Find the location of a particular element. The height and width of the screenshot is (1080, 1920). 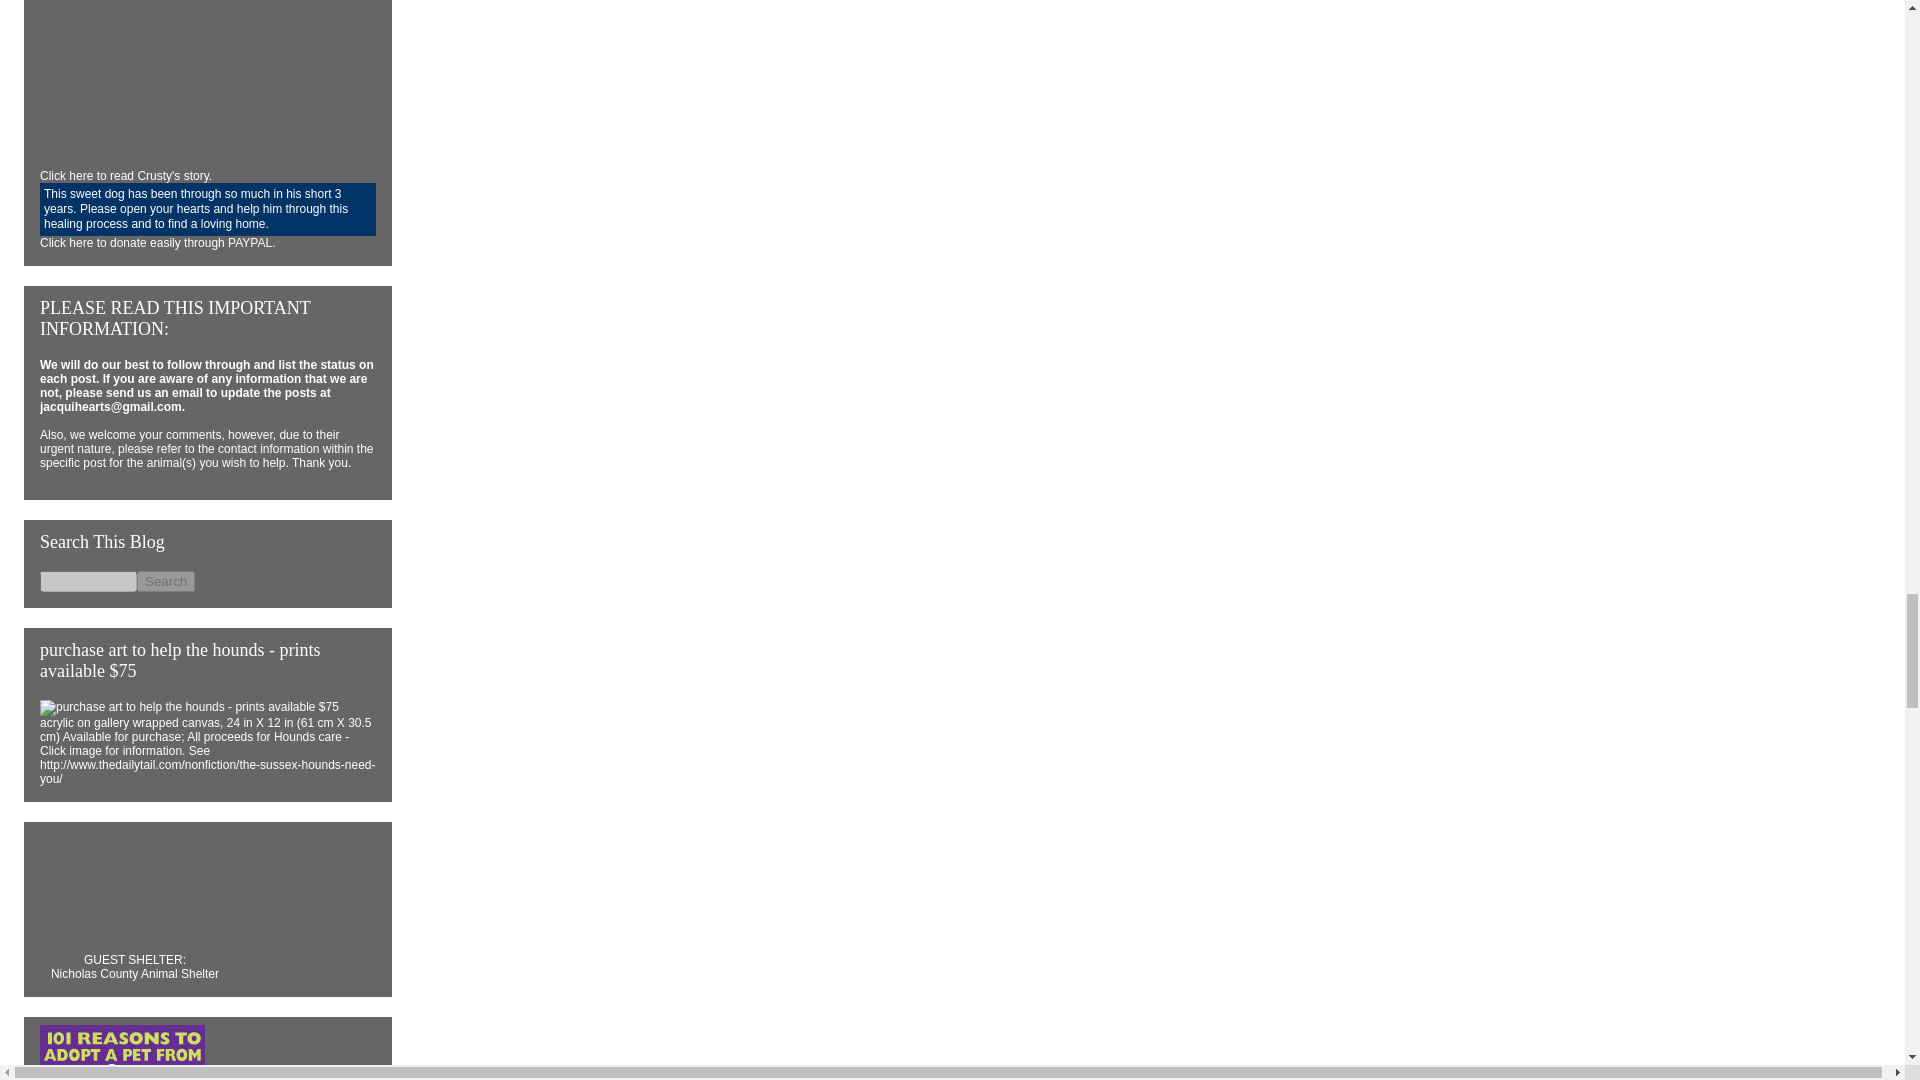

Search is located at coordinates (166, 581).